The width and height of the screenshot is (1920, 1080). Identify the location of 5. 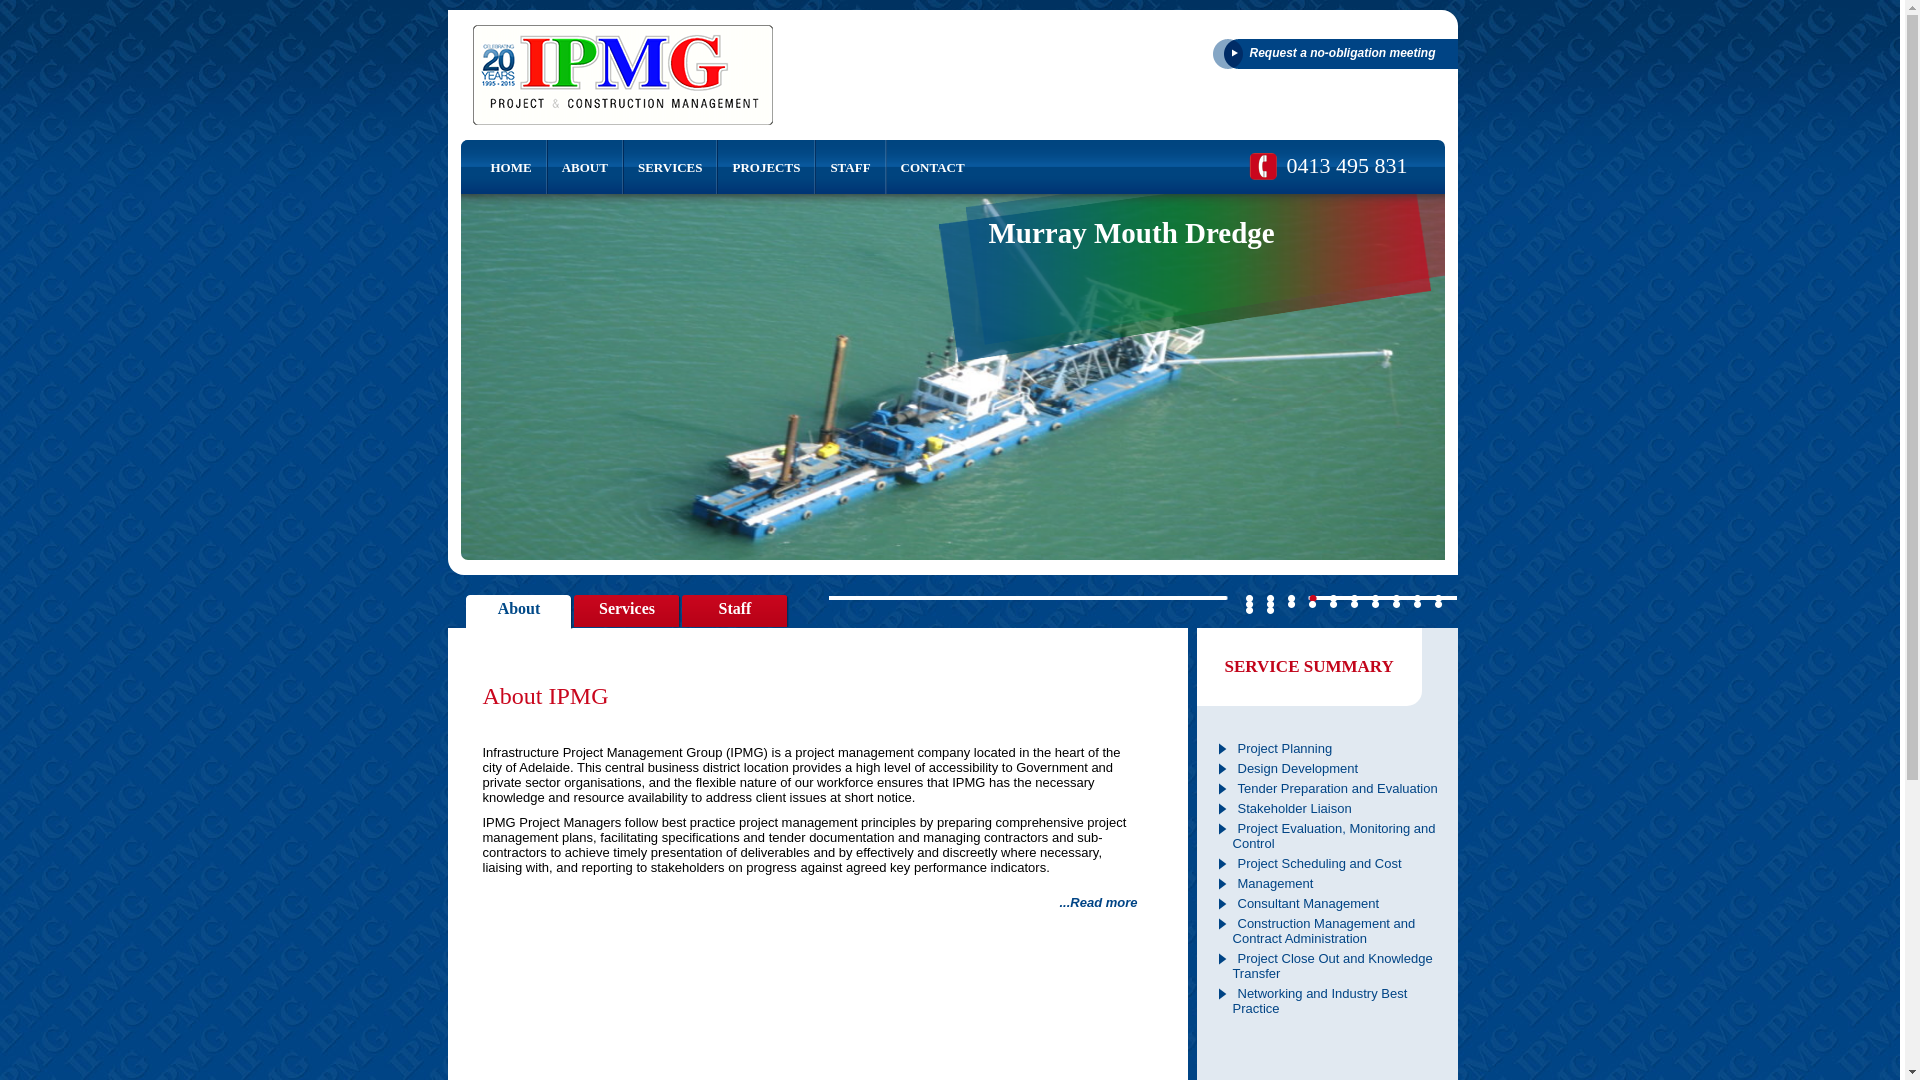
(1334, 598).